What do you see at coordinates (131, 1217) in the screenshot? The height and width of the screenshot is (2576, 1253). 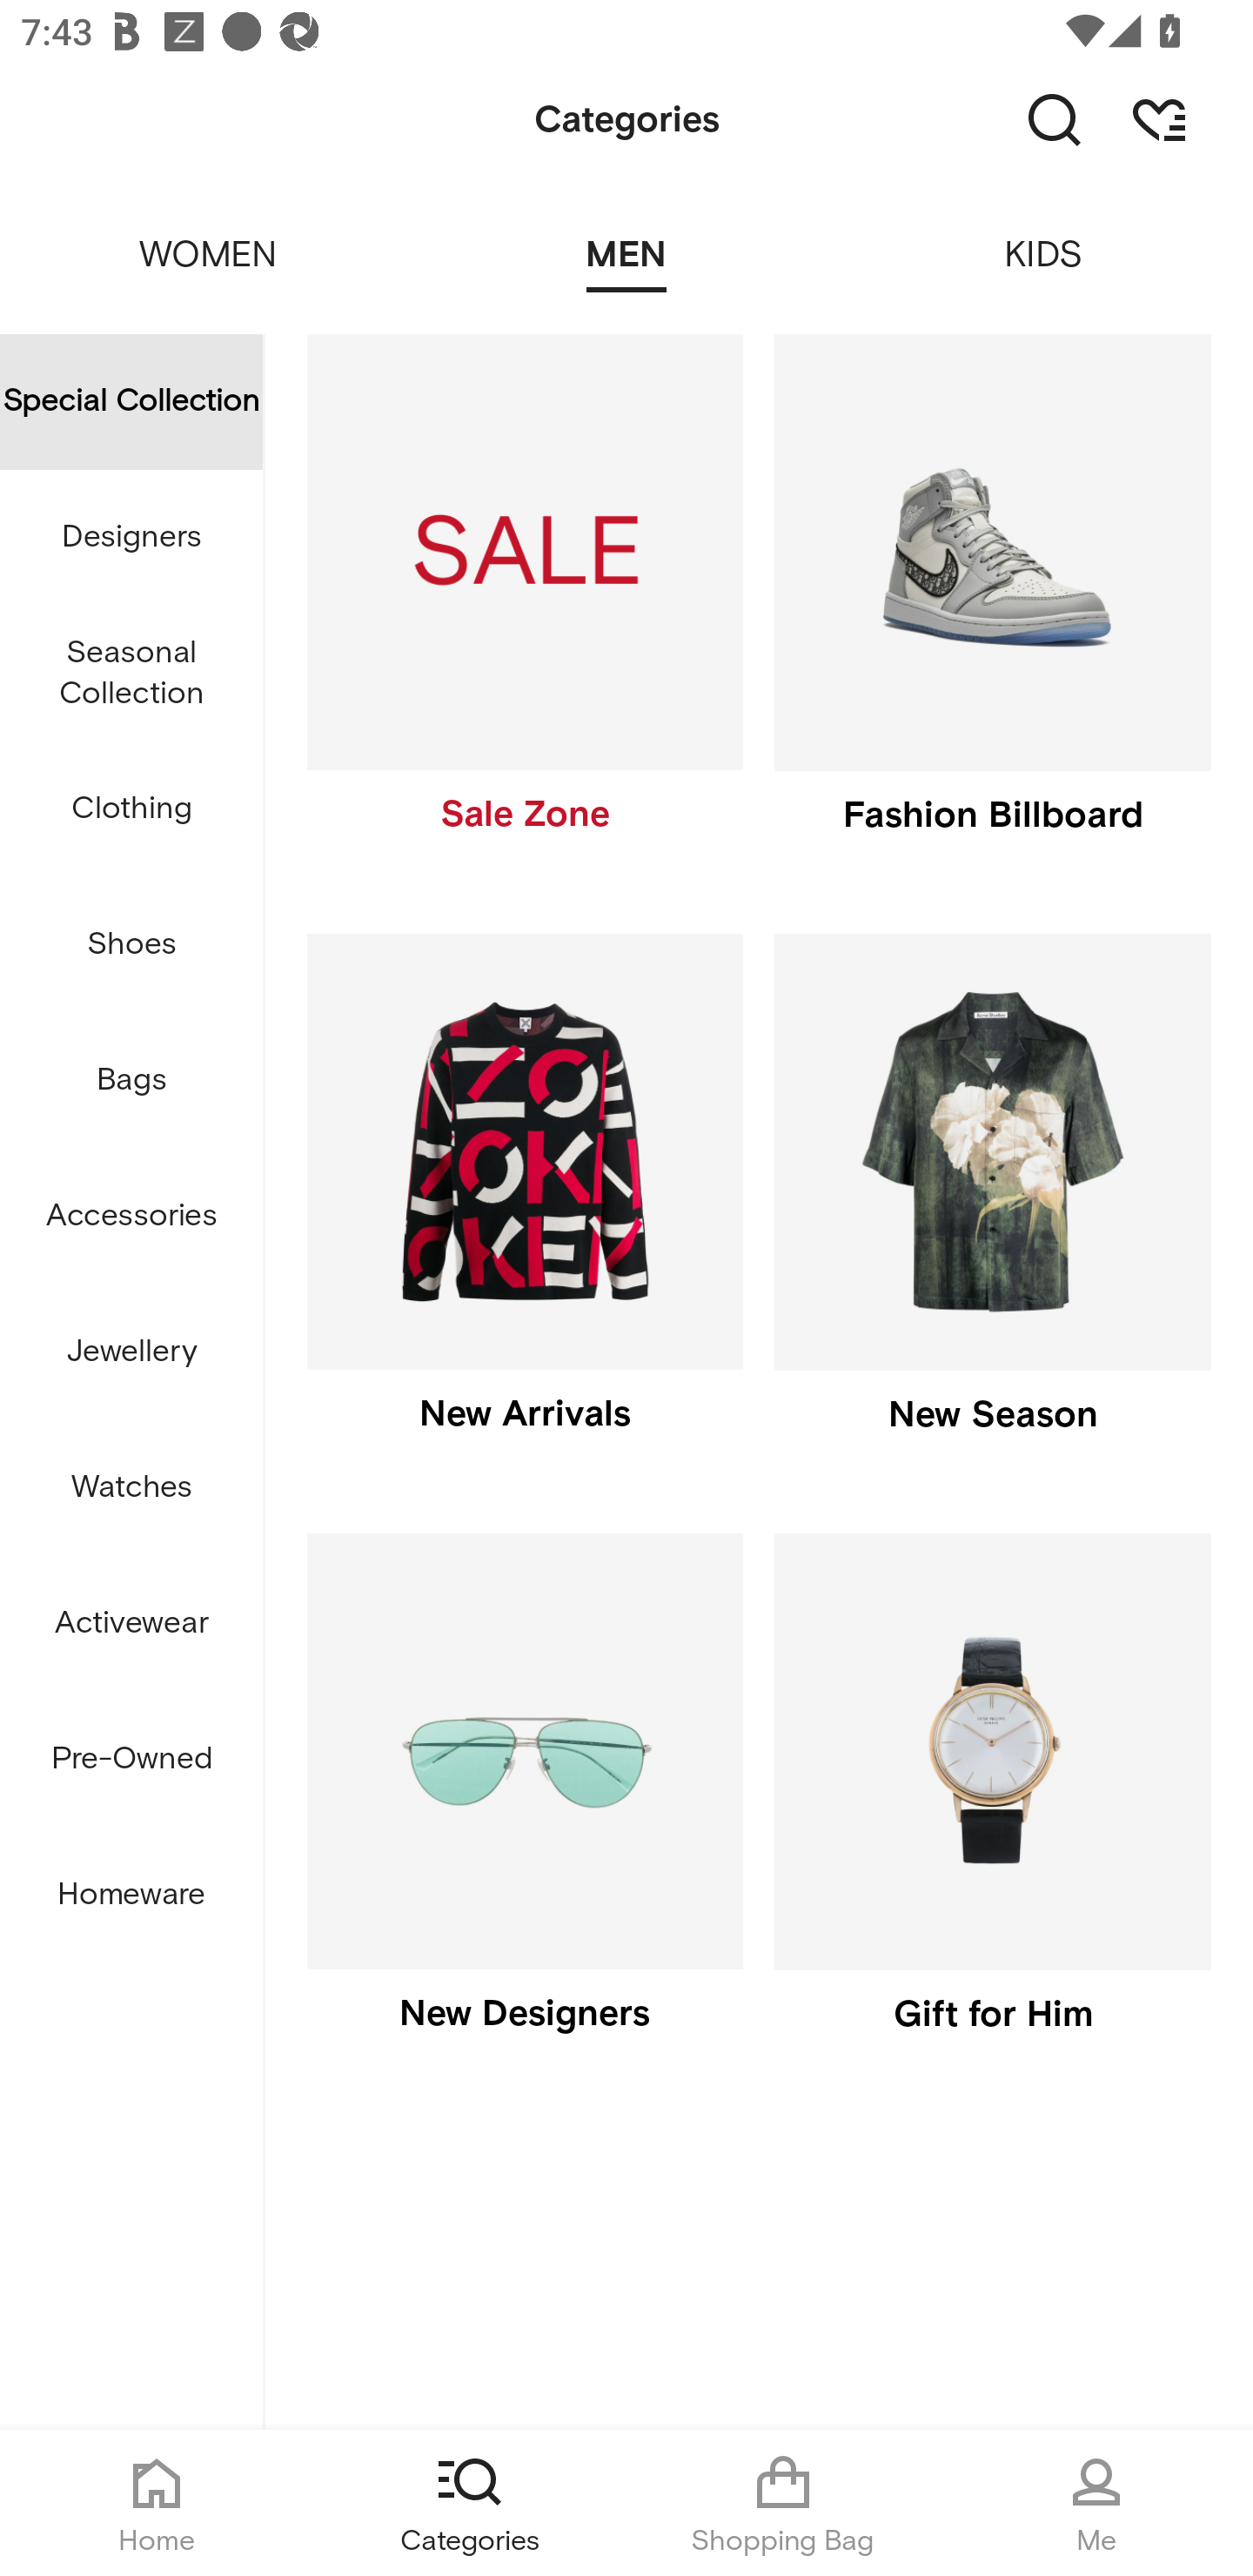 I see `Accessories` at bounding box center [131, 1217].